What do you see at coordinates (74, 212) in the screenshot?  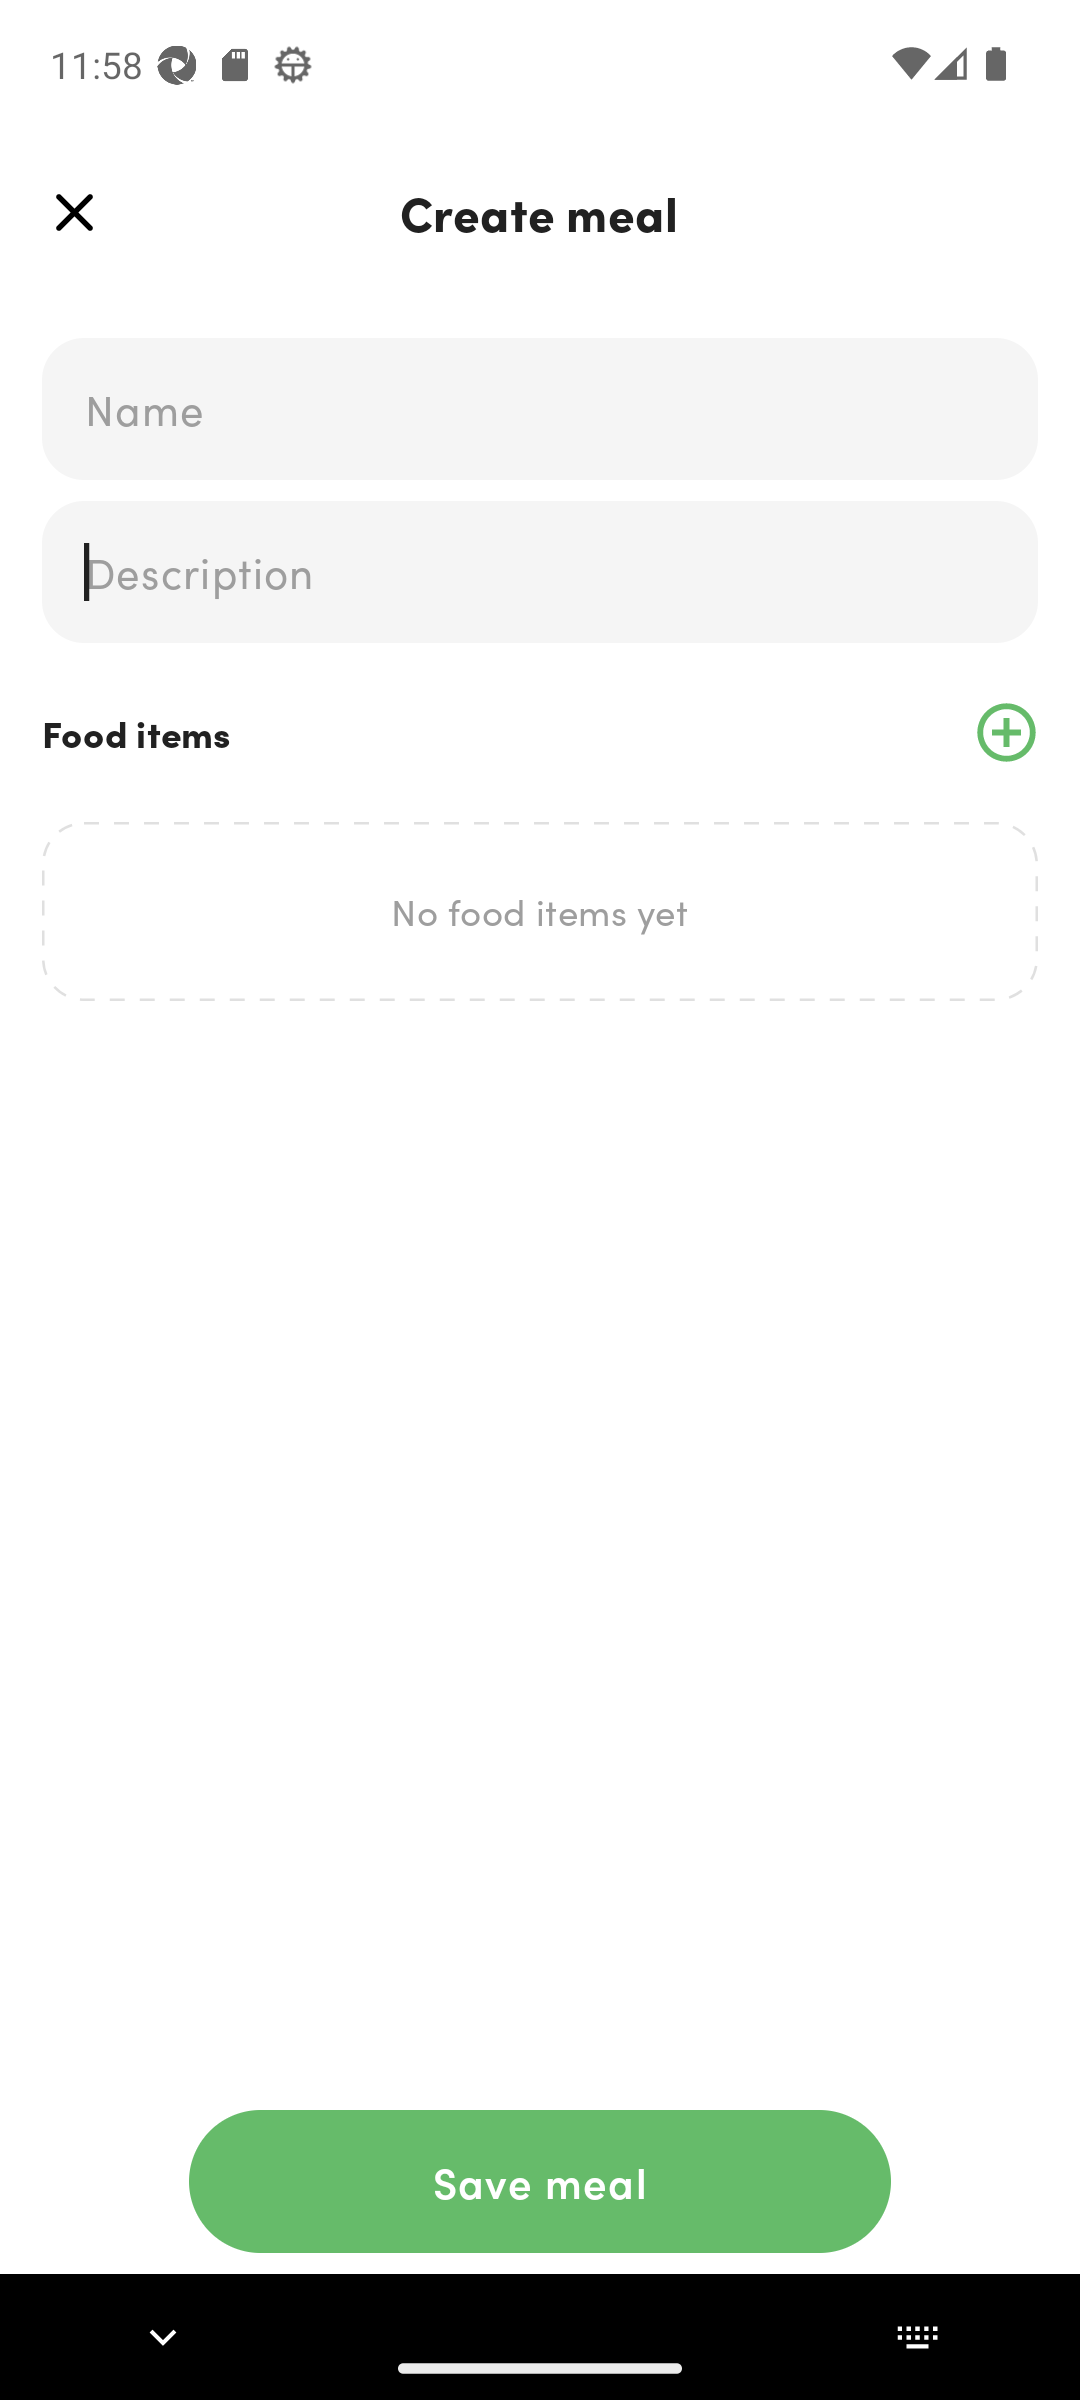 I see `top_left_action` at bounding box center [74, 212].